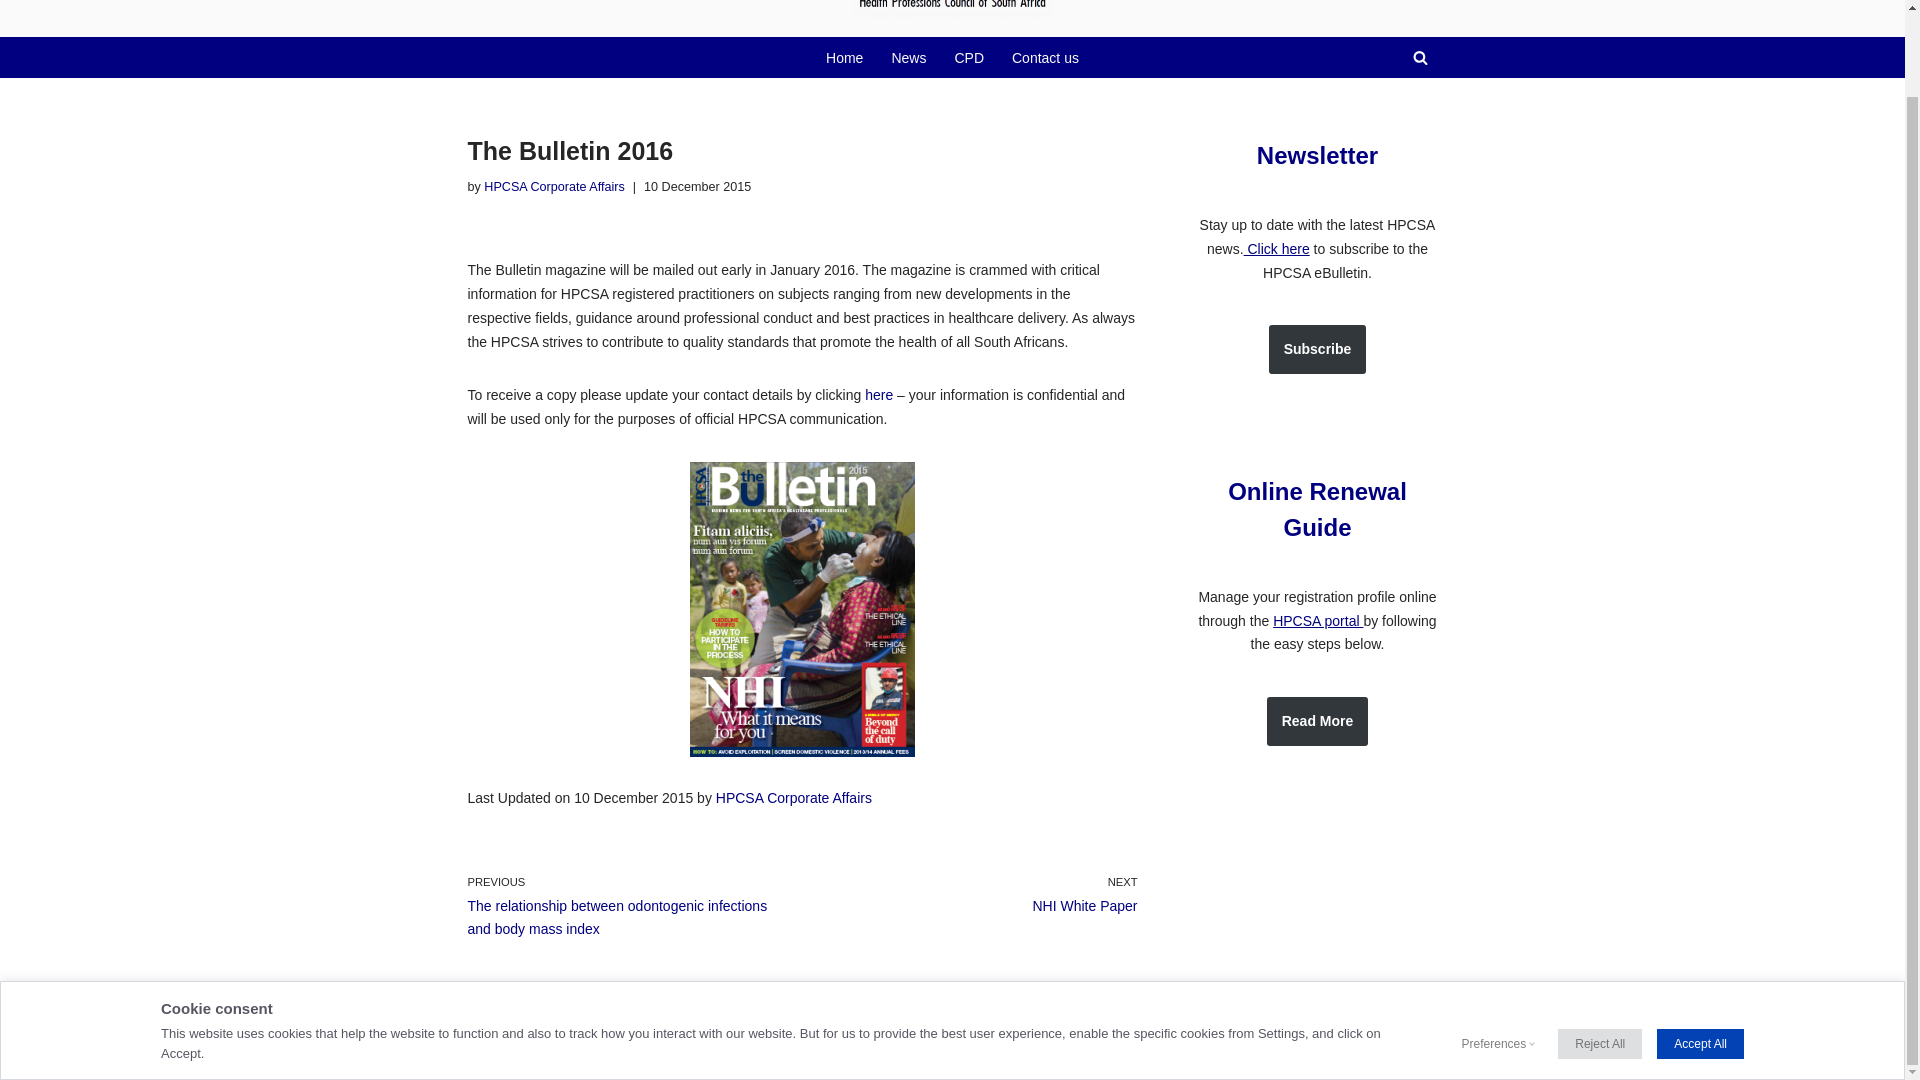 This screenshot has height=1080, width=1920. Describe the element at coordinates (1599, 952) in the screenshot. I see `Reject All` at that location.